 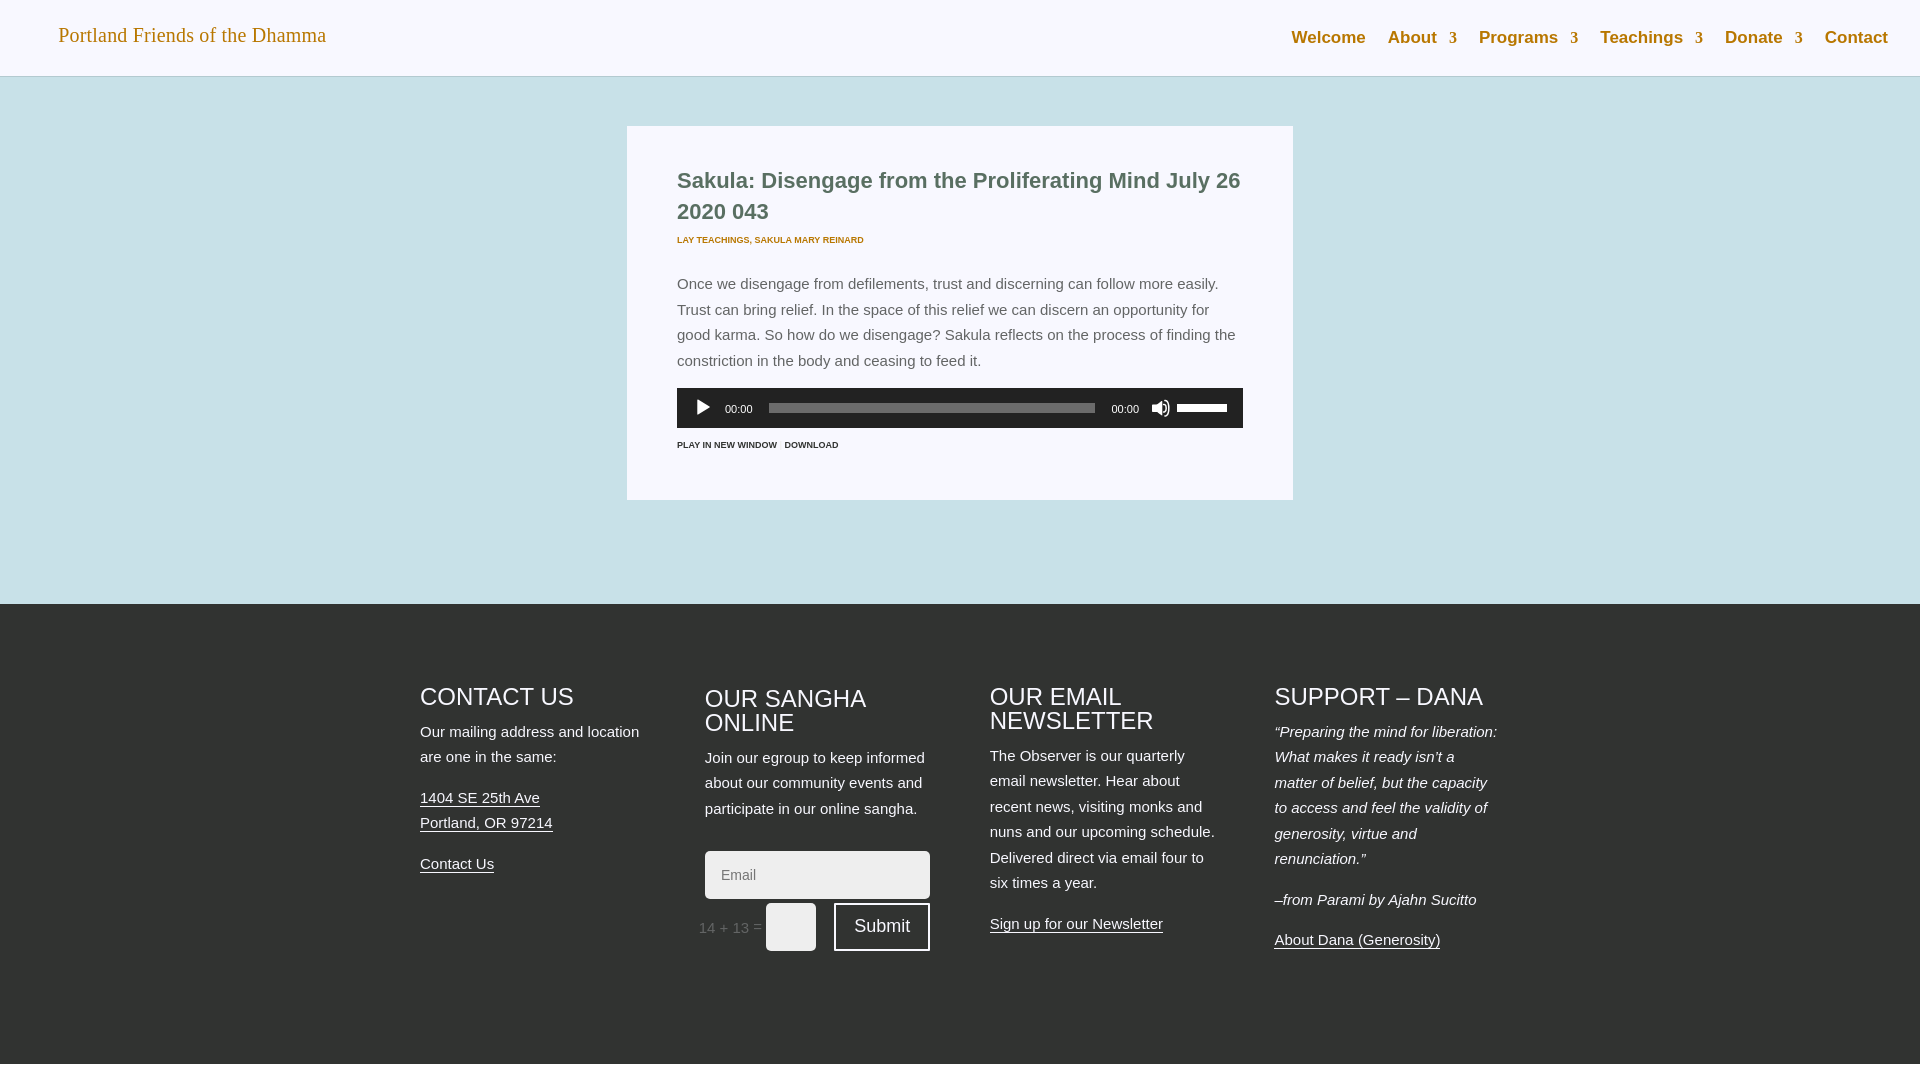 What do you see at coordinates (1328, 53) in the screenshot?
I see `Welcome` at bounding box center [1328, 53].